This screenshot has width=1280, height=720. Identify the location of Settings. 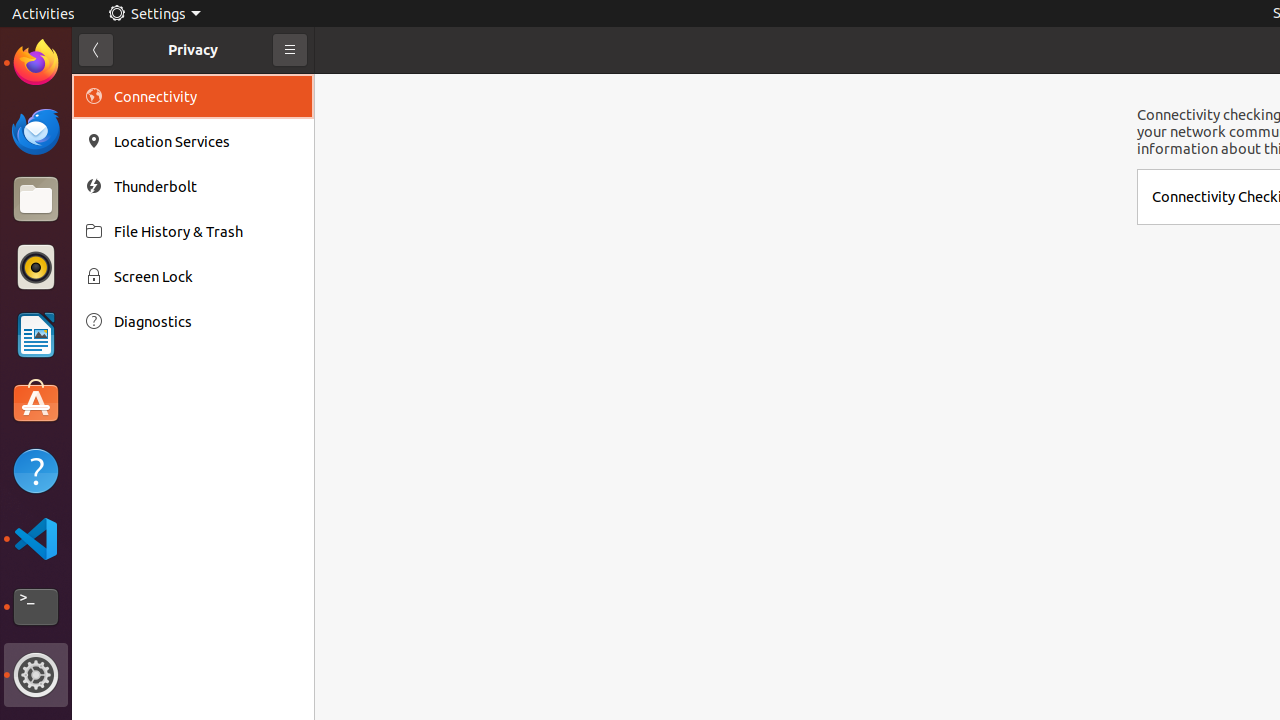
(154, 14).